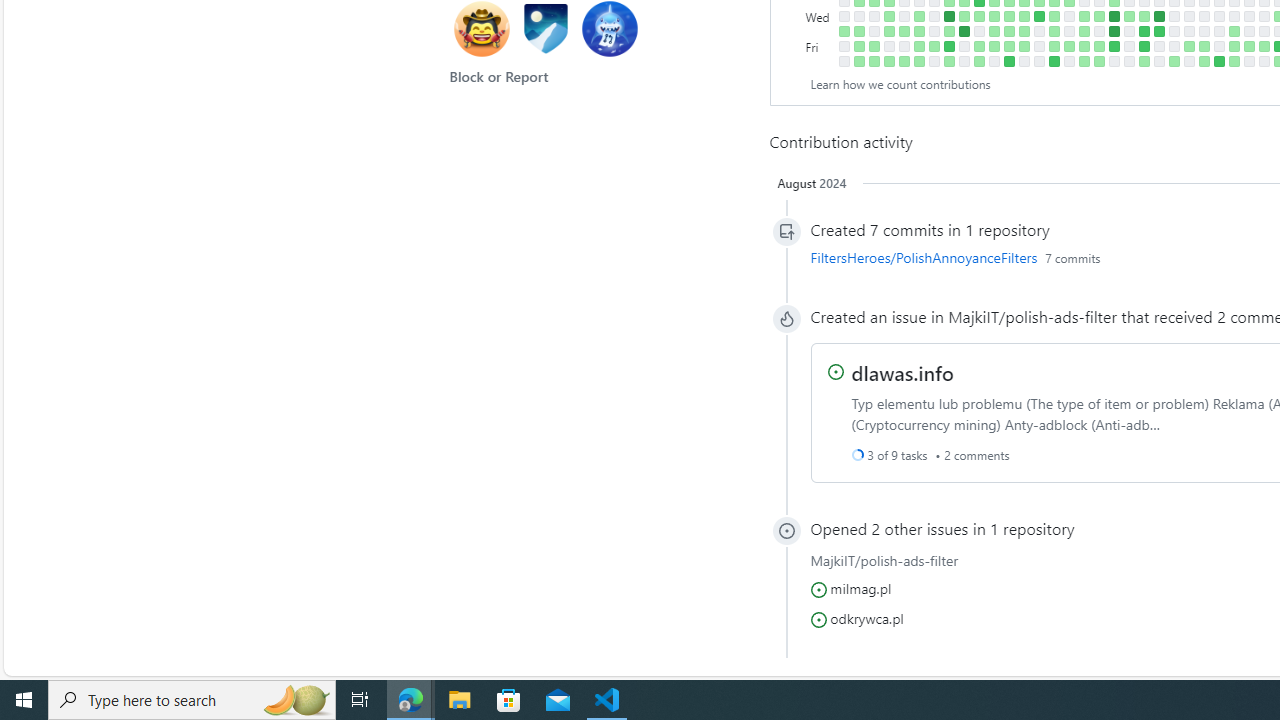  What do you see at coordinates (1054, 46) in the screenshot?
I see `5 contributions on December 1st.` at bounding box center [1054, 46].